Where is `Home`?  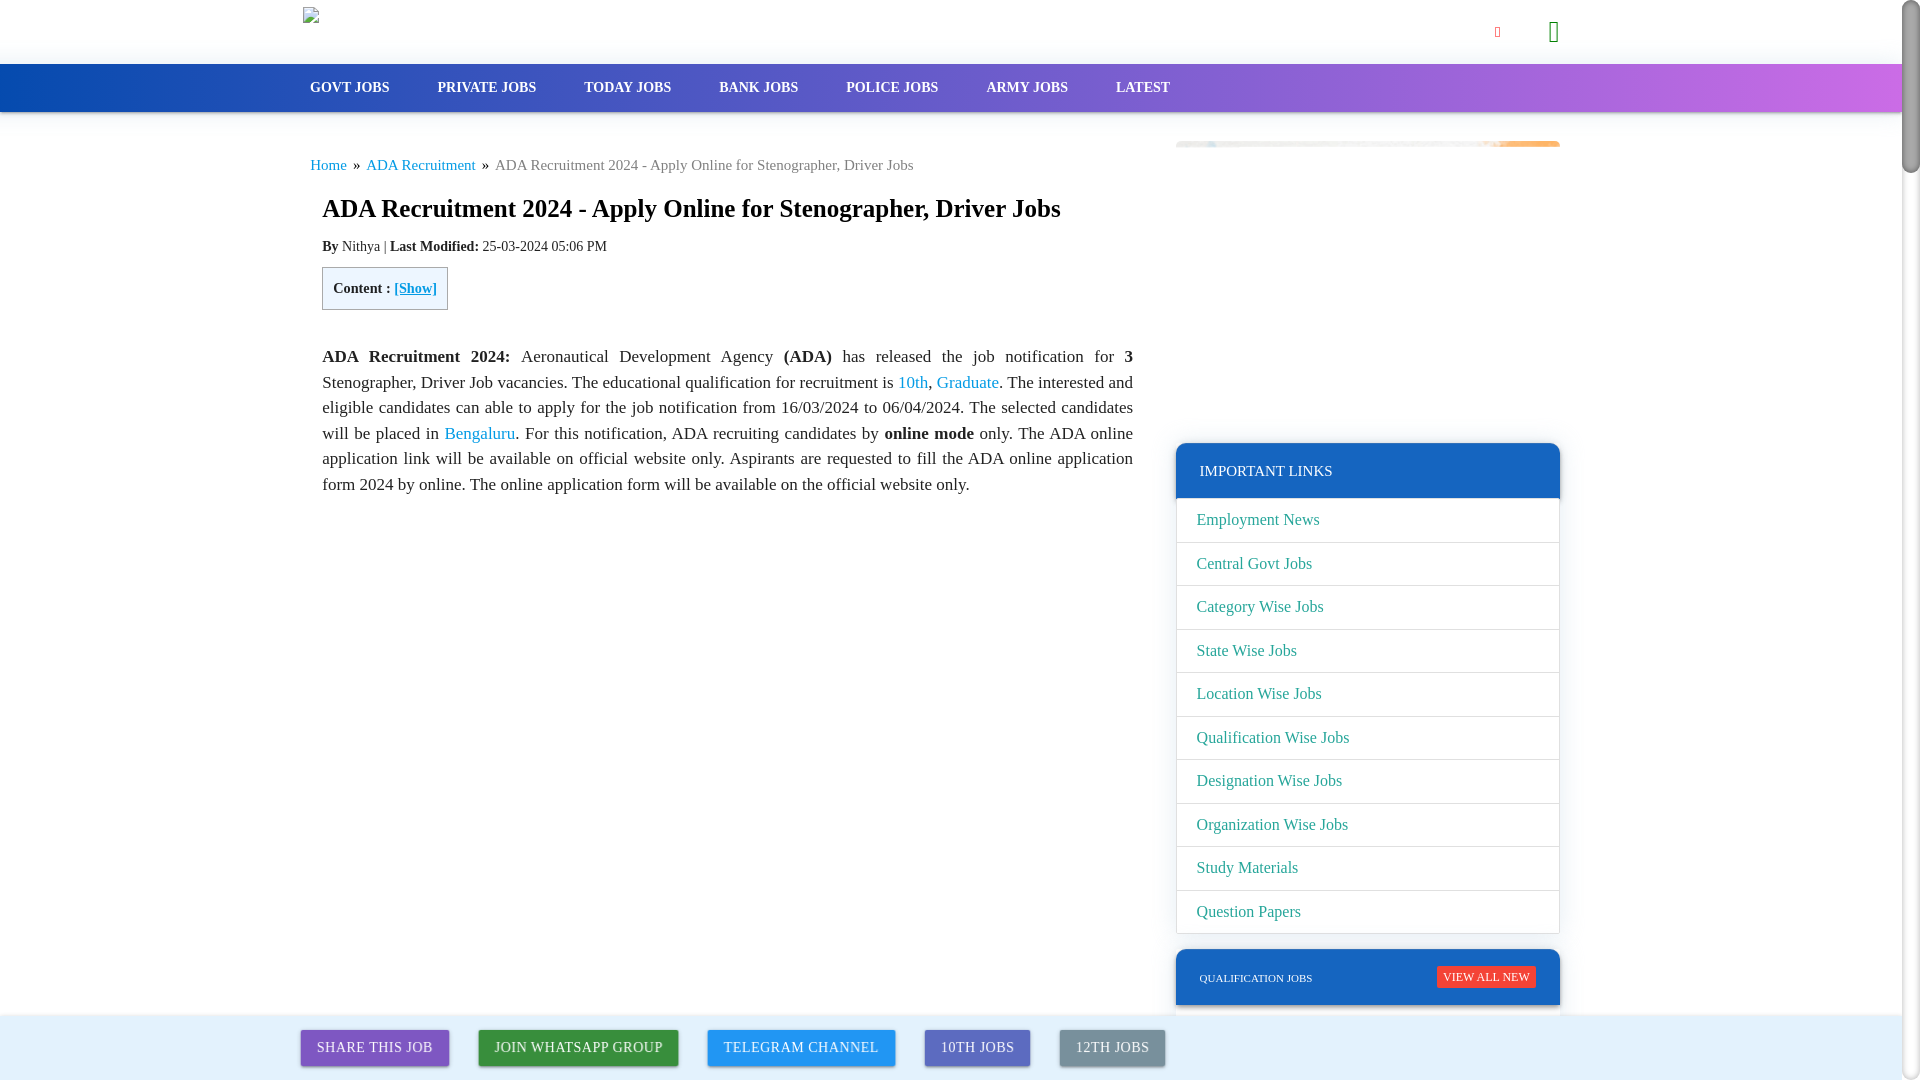
Home is located at coordinates (328, 164).